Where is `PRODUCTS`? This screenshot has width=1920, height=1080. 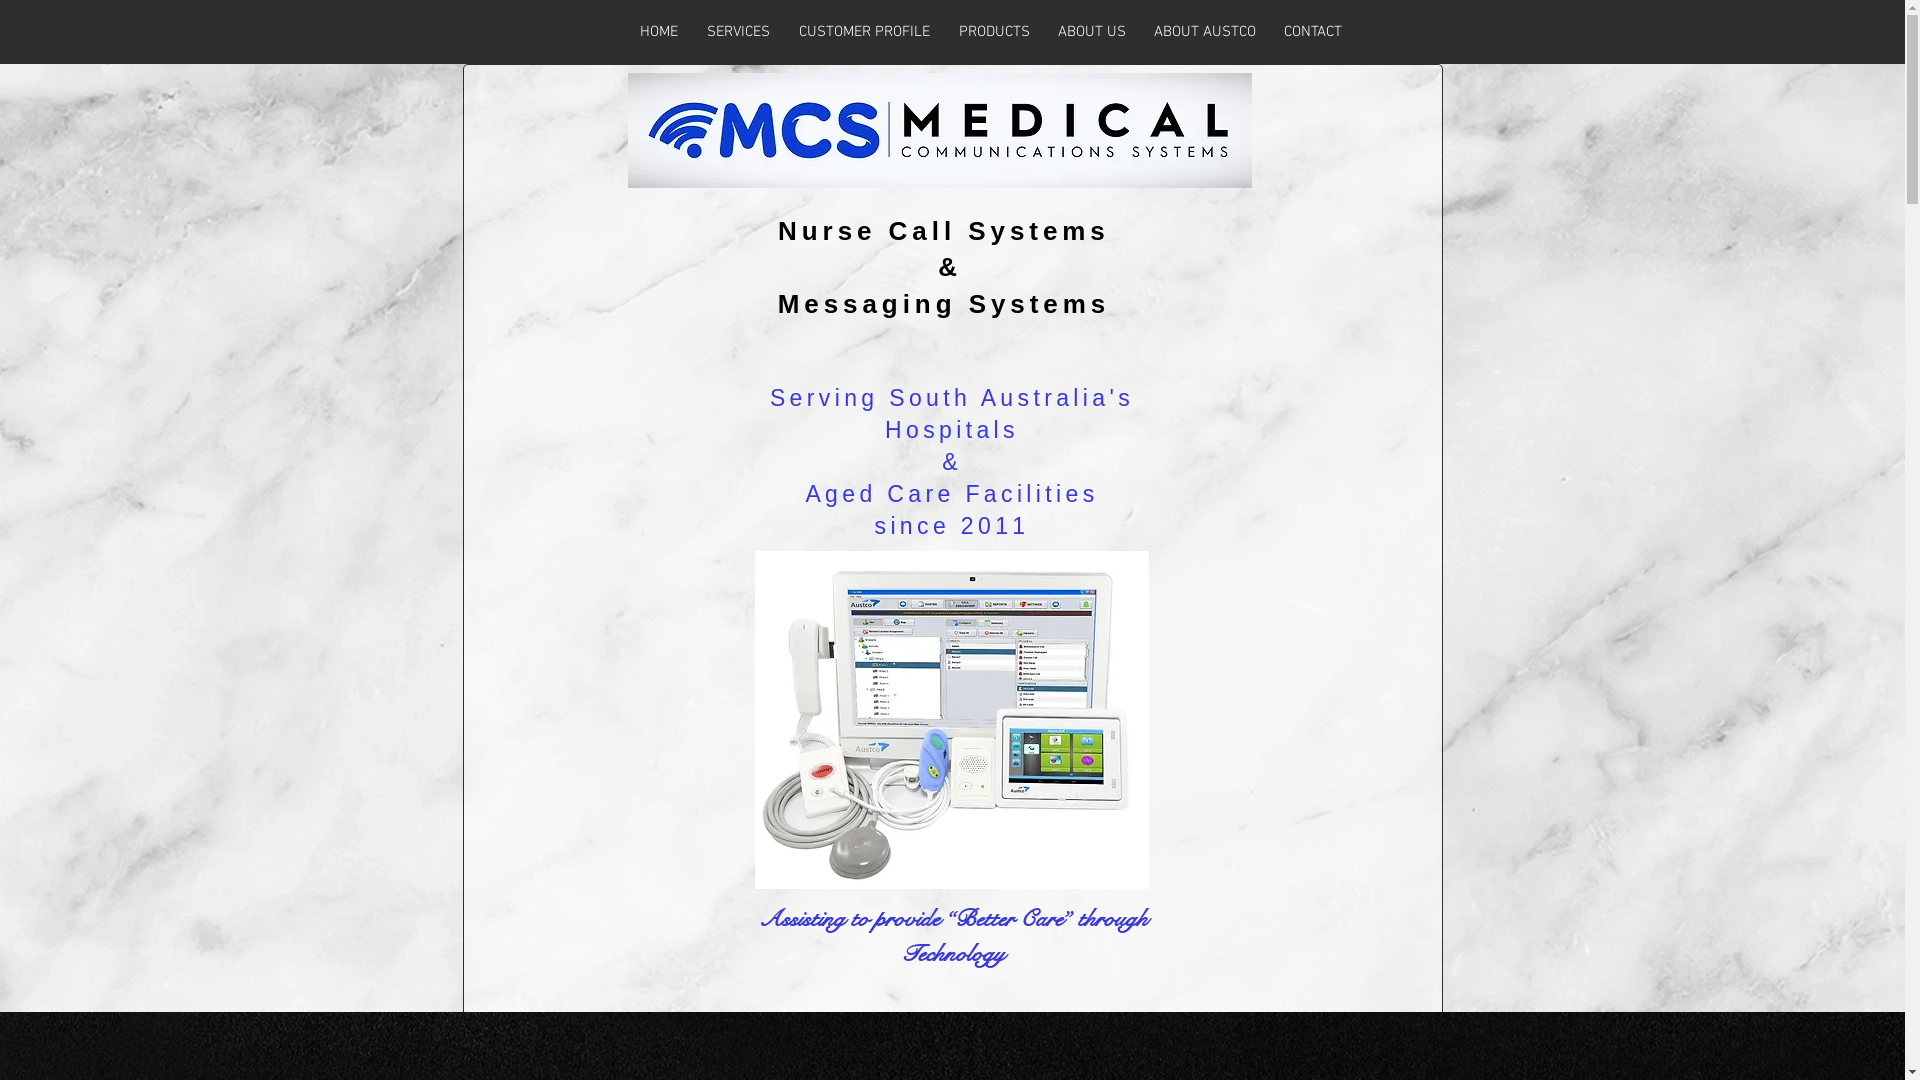 PRODUCTS is located at coordinates (994, 32).